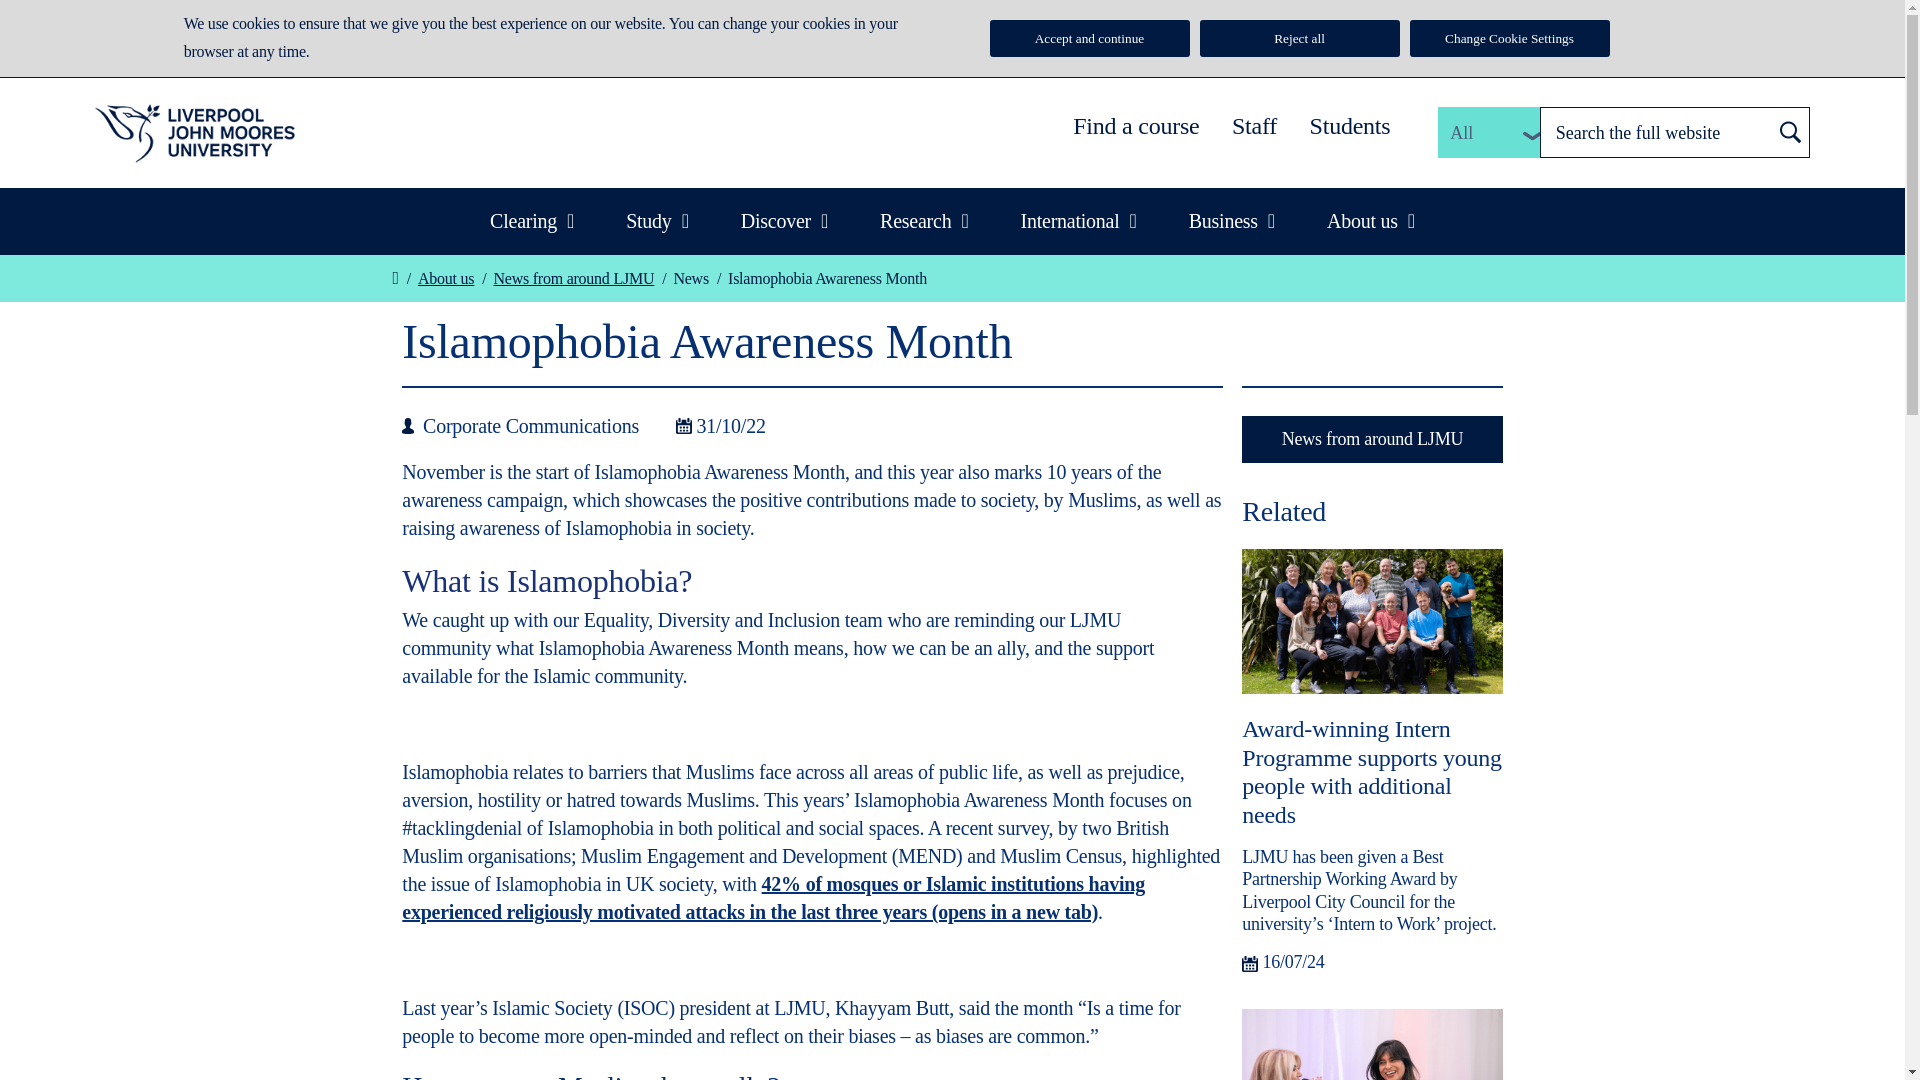 The height and width of the screenshot is (1080, 1920). Describe the element at coordinates (1791, 132) in the screenshot. I see `Search` at that location.